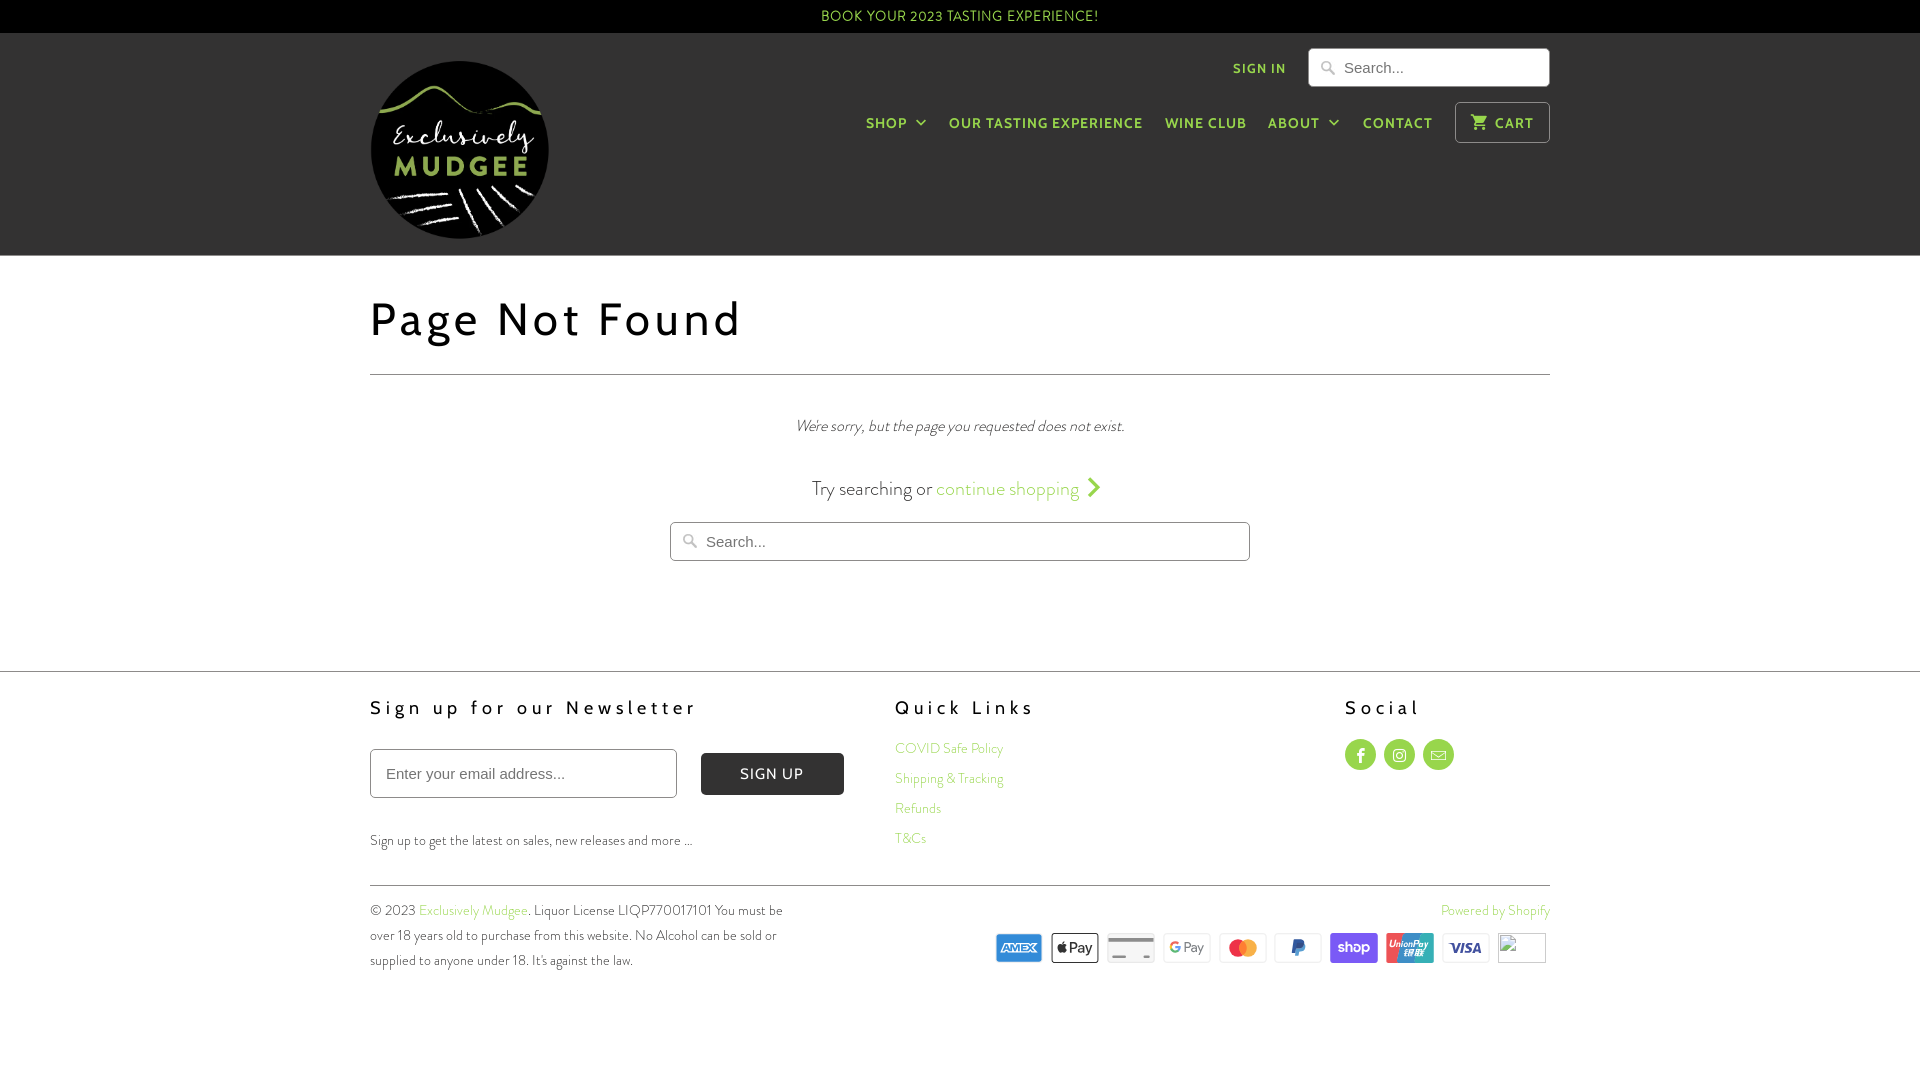 The width and height of the screenshot is (1920, 1080). What do you see at coordinates (1046, 128) in the screenshot?
I see `OUR TASTING EXPERIENCE` at bounding box center [1046, 128].